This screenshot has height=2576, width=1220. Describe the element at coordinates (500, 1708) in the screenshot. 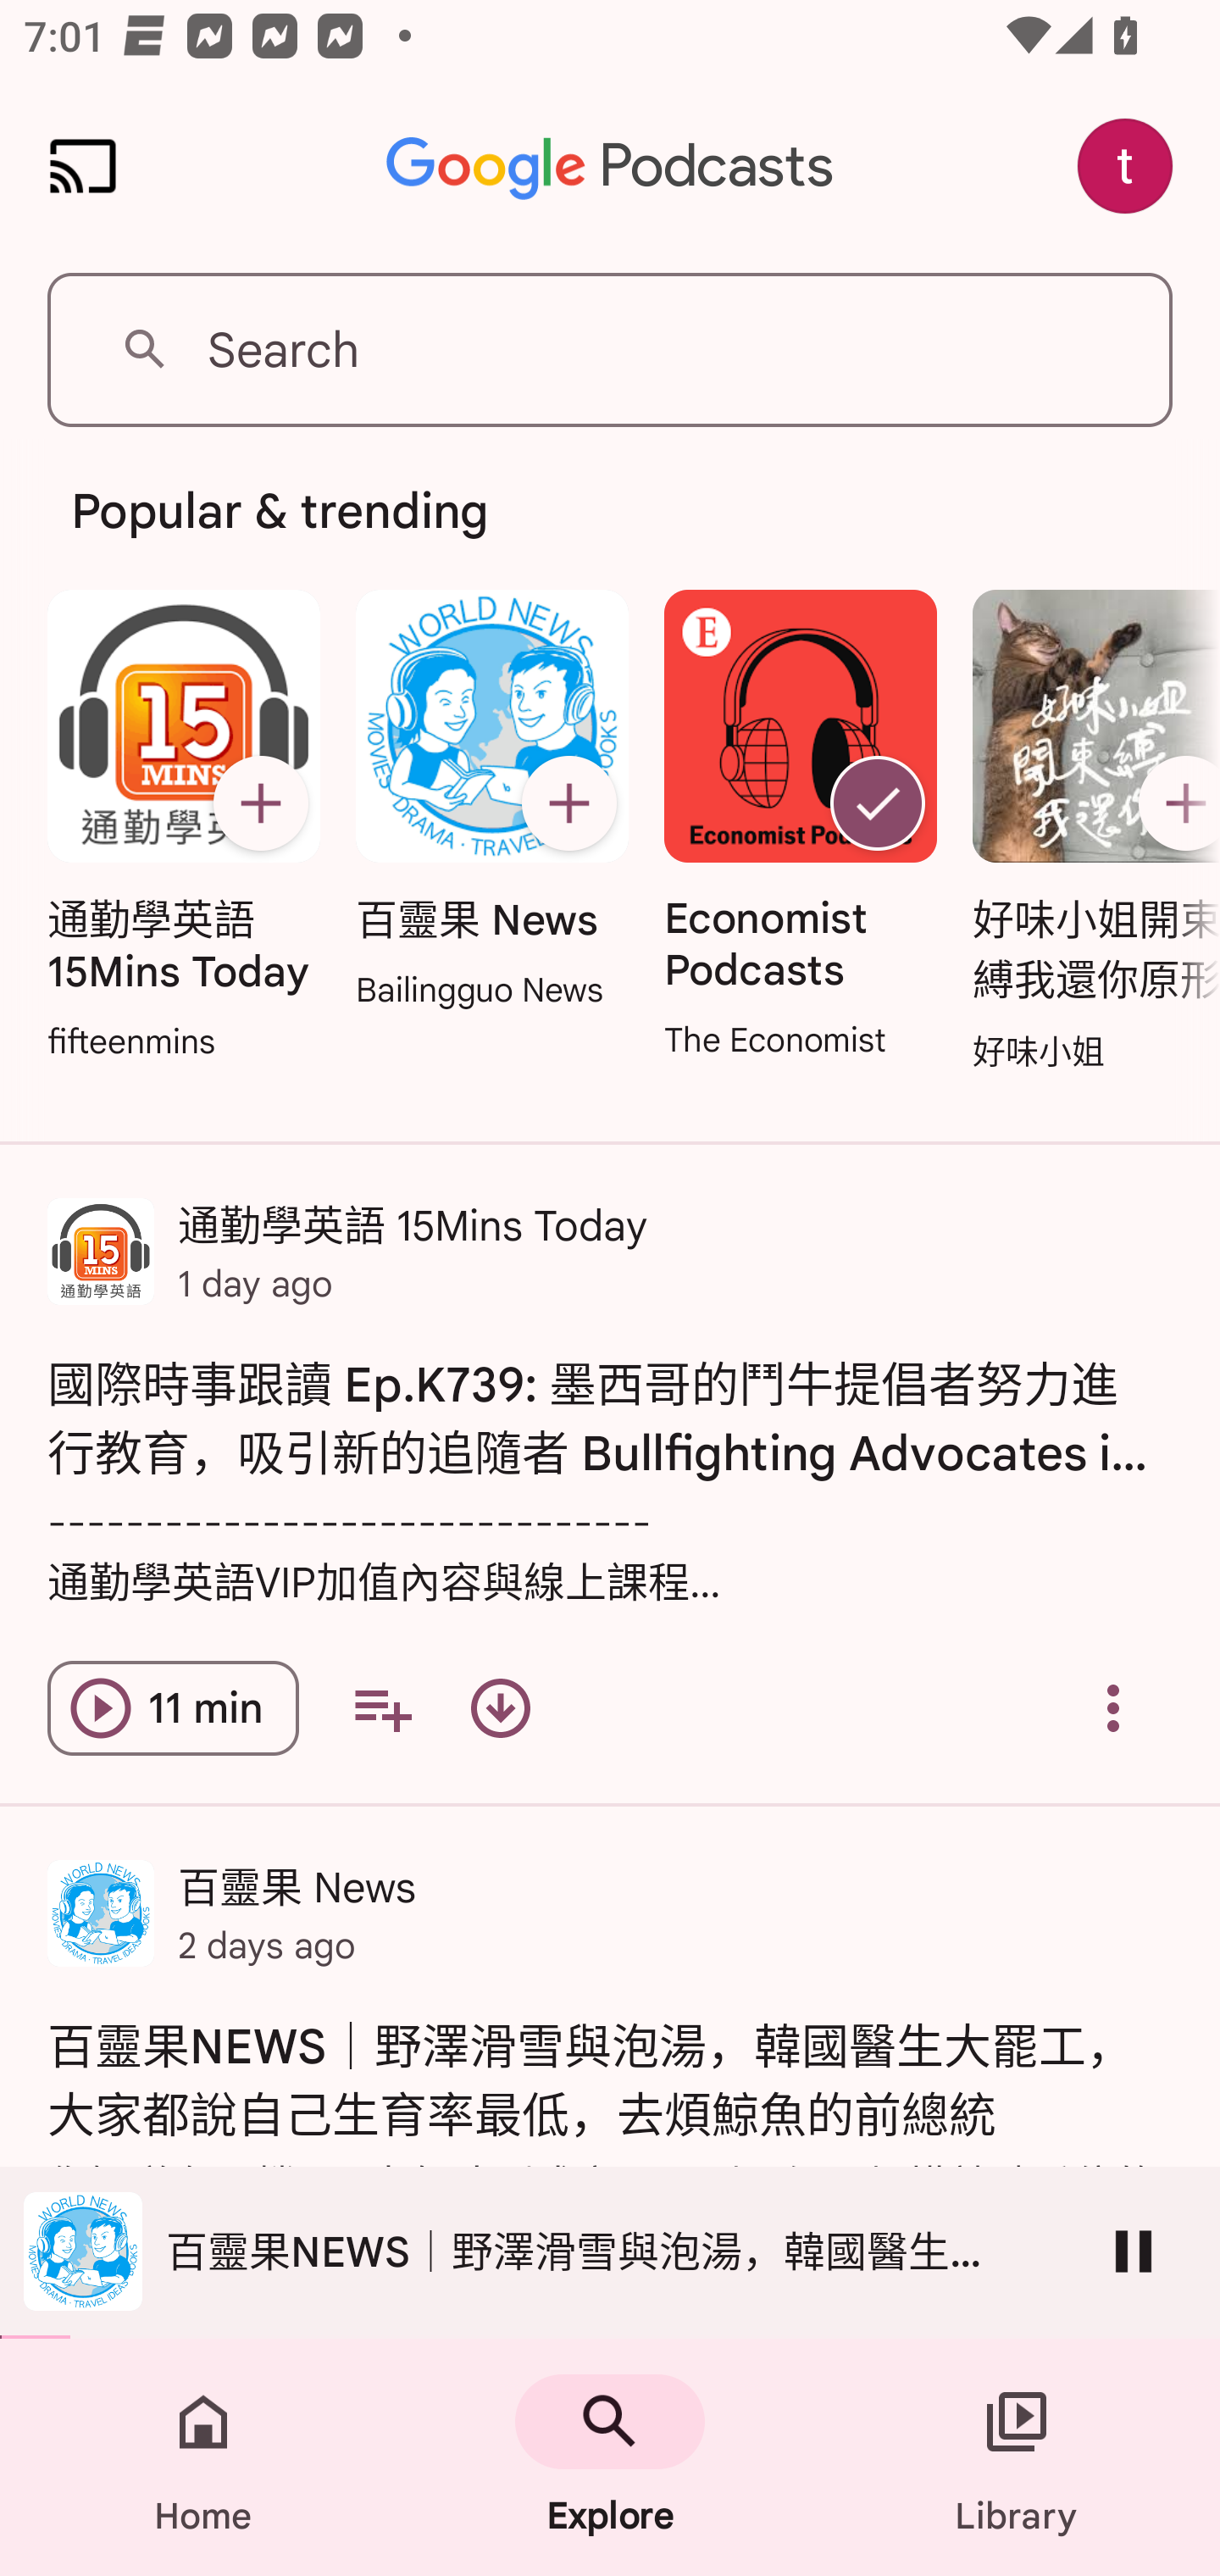

I see `Download episode` at that location.